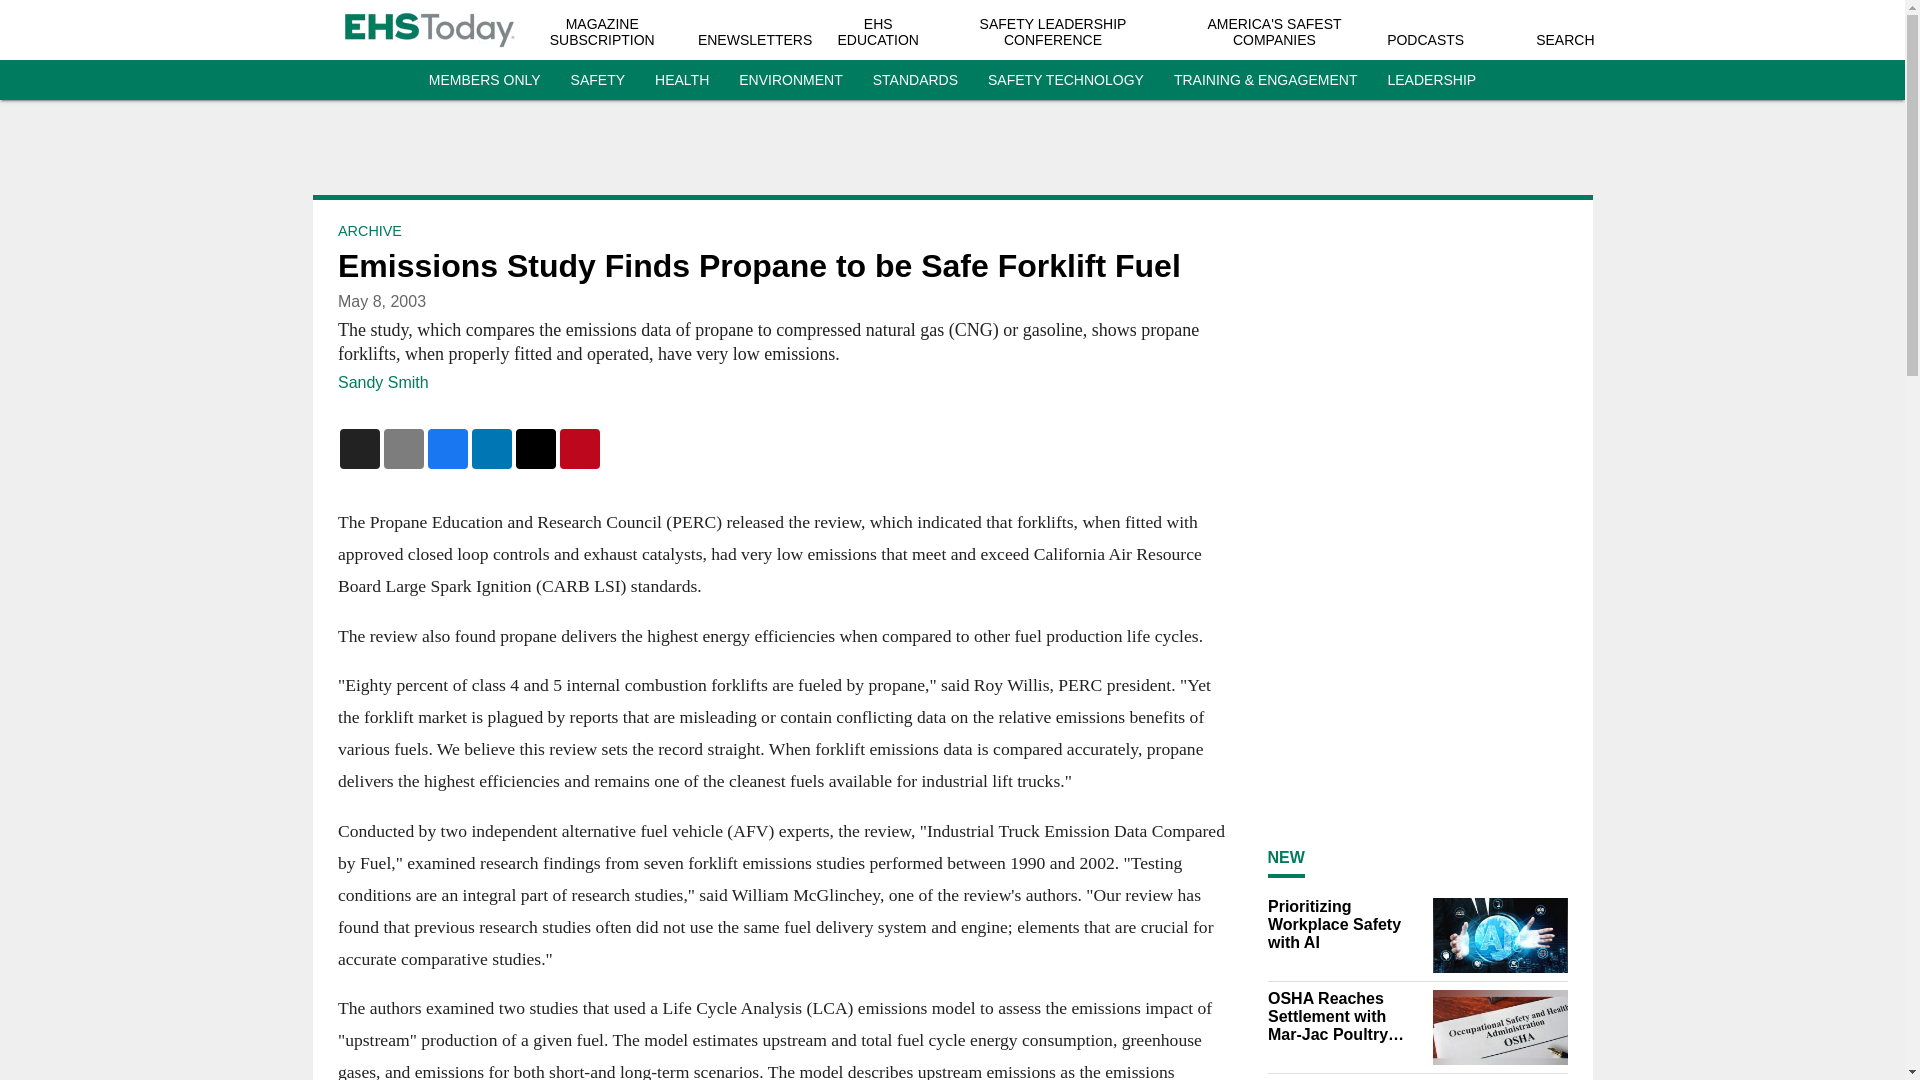 The height and width of the screenshot is (1080, 1920). I want to click on LEADERSHIP, so click(1431, 80).